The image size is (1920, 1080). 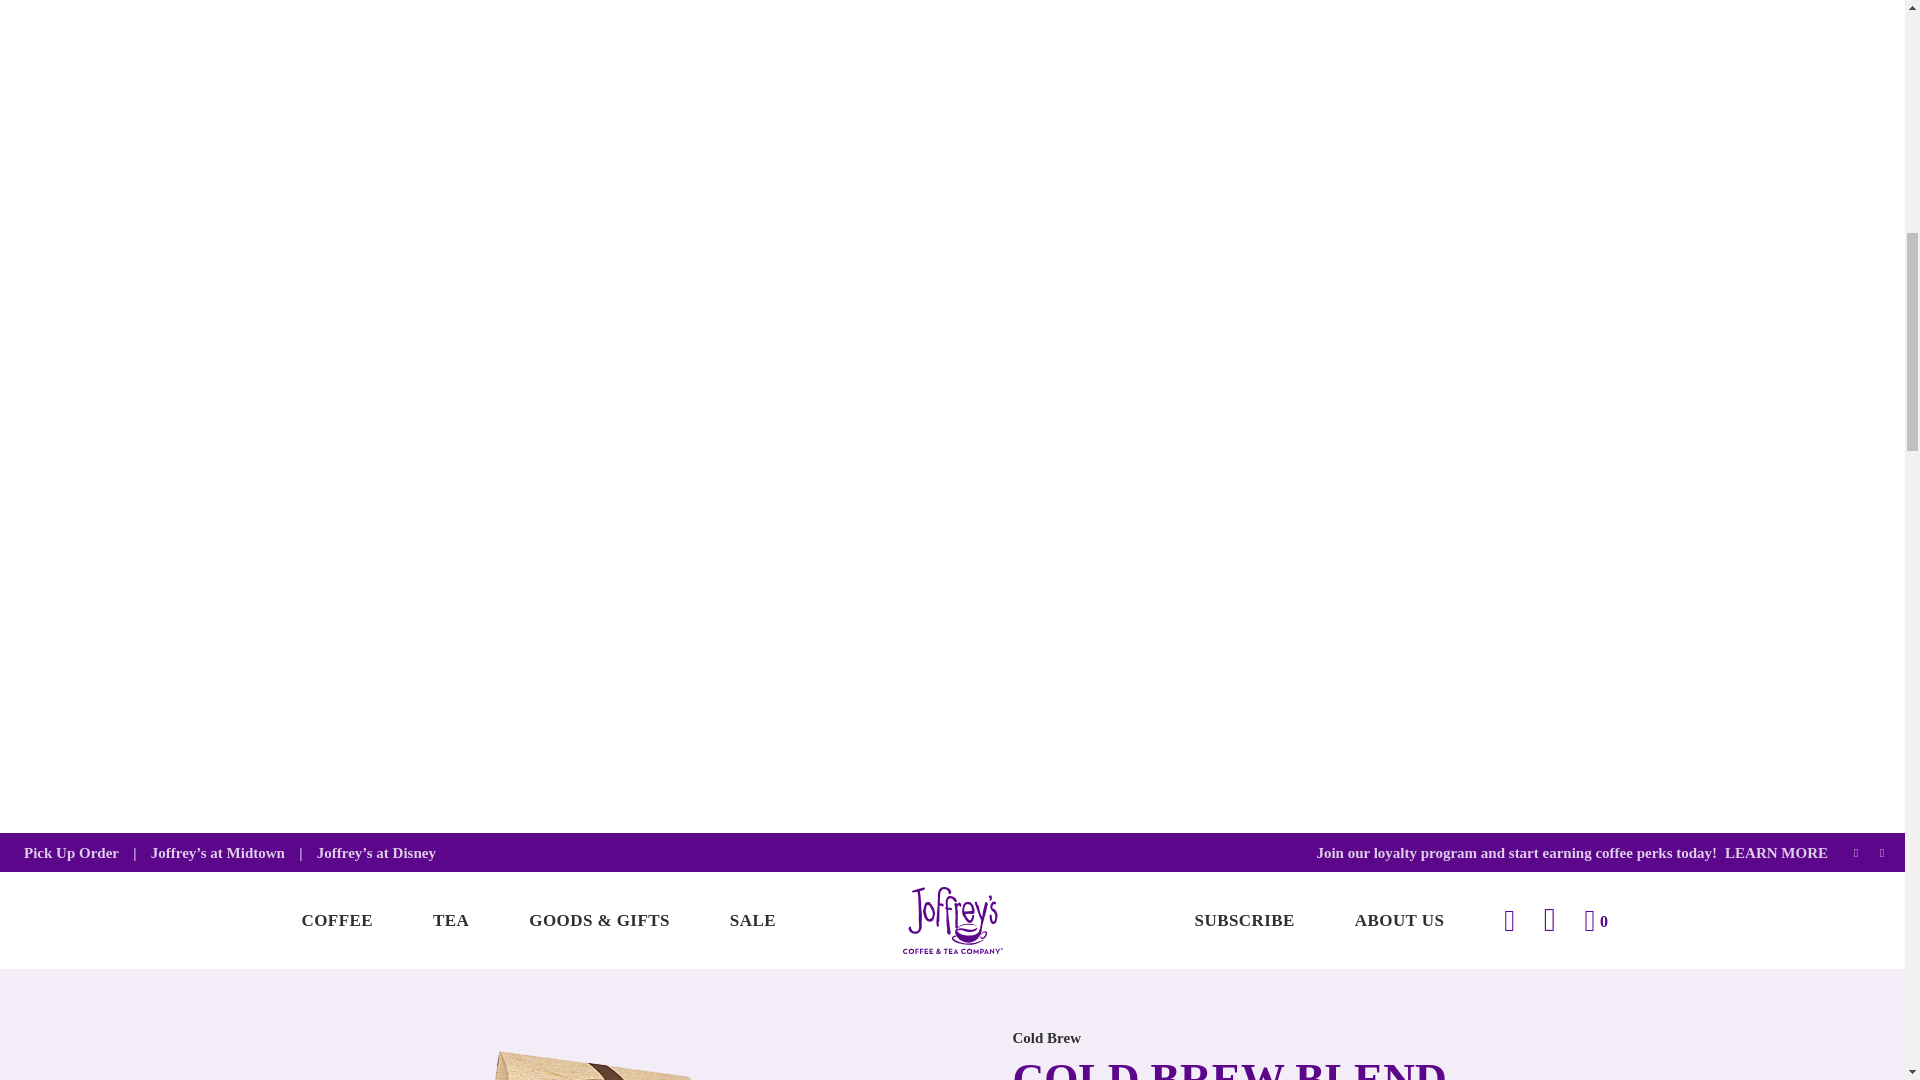 What do you see at coordinates (71, 852) in the screenshot?
I see `Pick Up Order` at bounding box center [71, 852].